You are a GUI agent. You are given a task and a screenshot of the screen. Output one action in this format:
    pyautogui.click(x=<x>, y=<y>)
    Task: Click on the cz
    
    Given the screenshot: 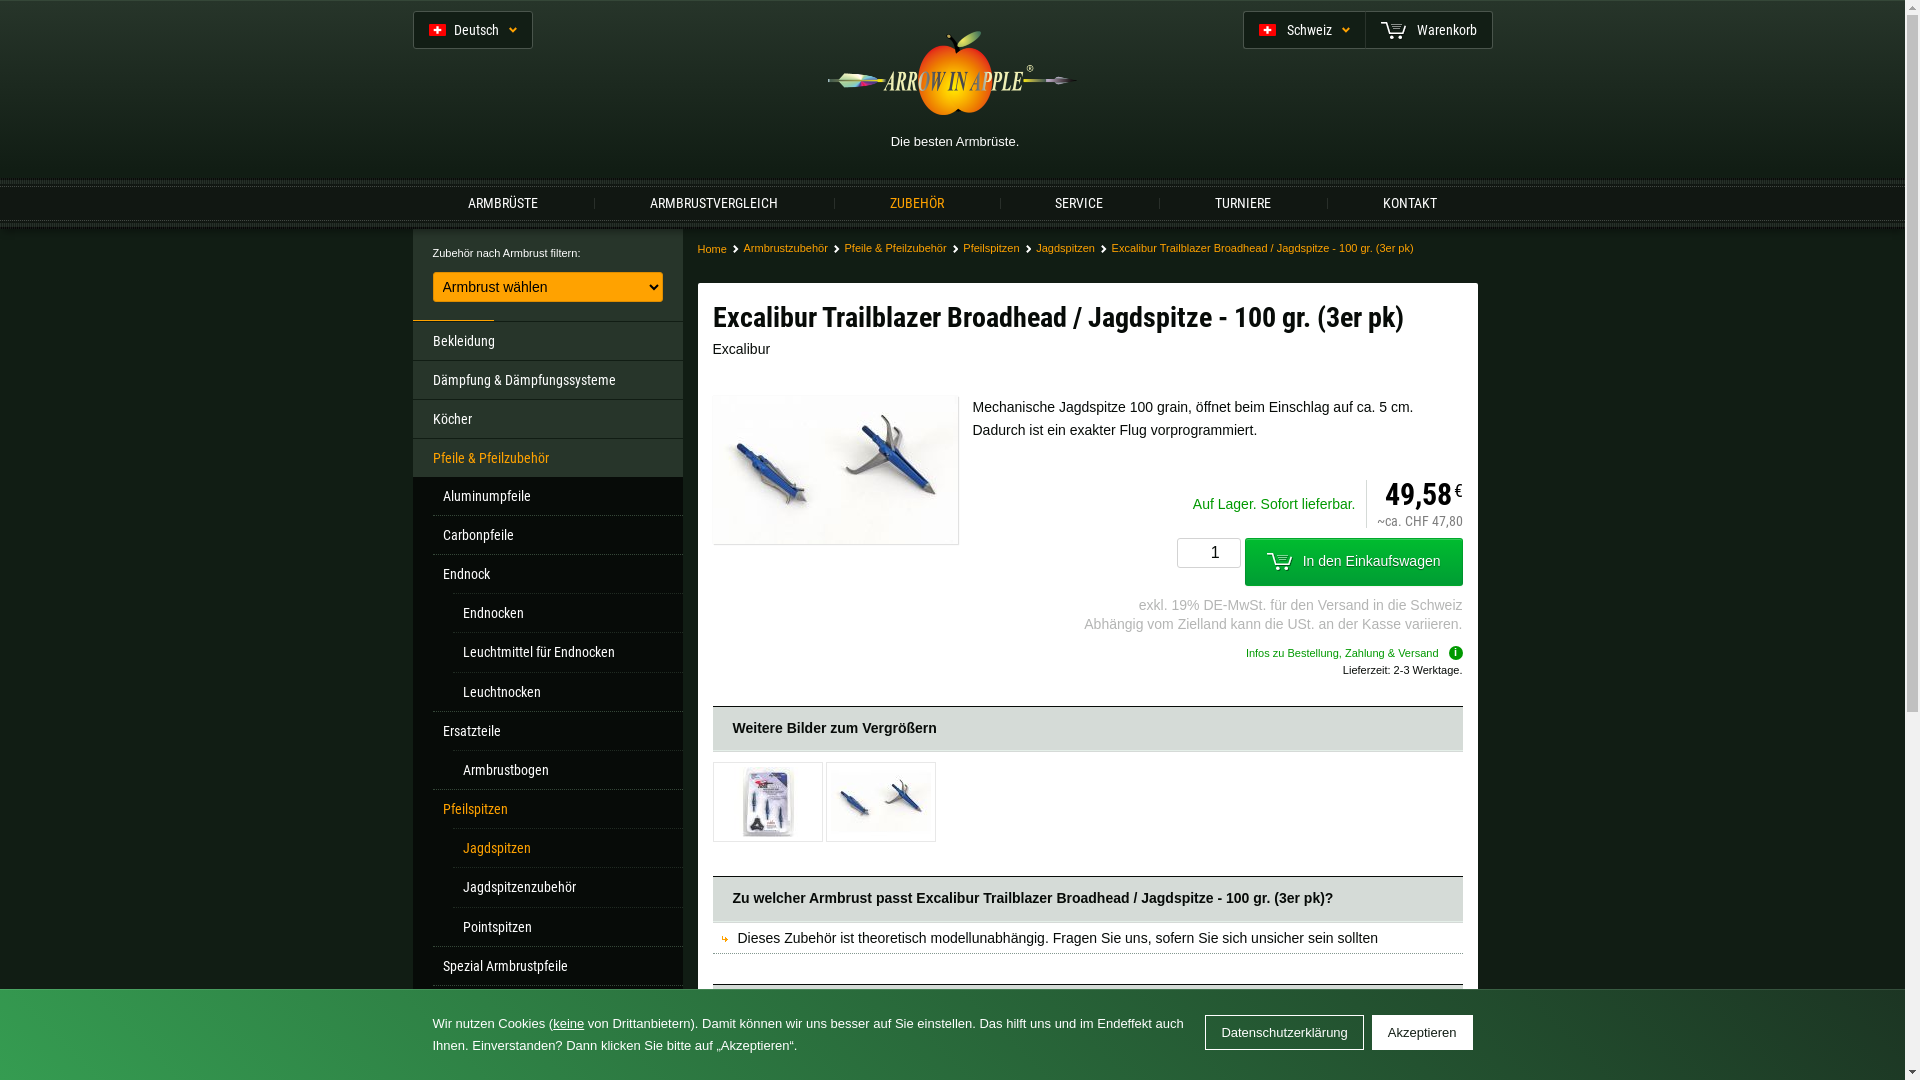 What is the action you would take?
    pyautogui.click(x=1403, y=402)
    